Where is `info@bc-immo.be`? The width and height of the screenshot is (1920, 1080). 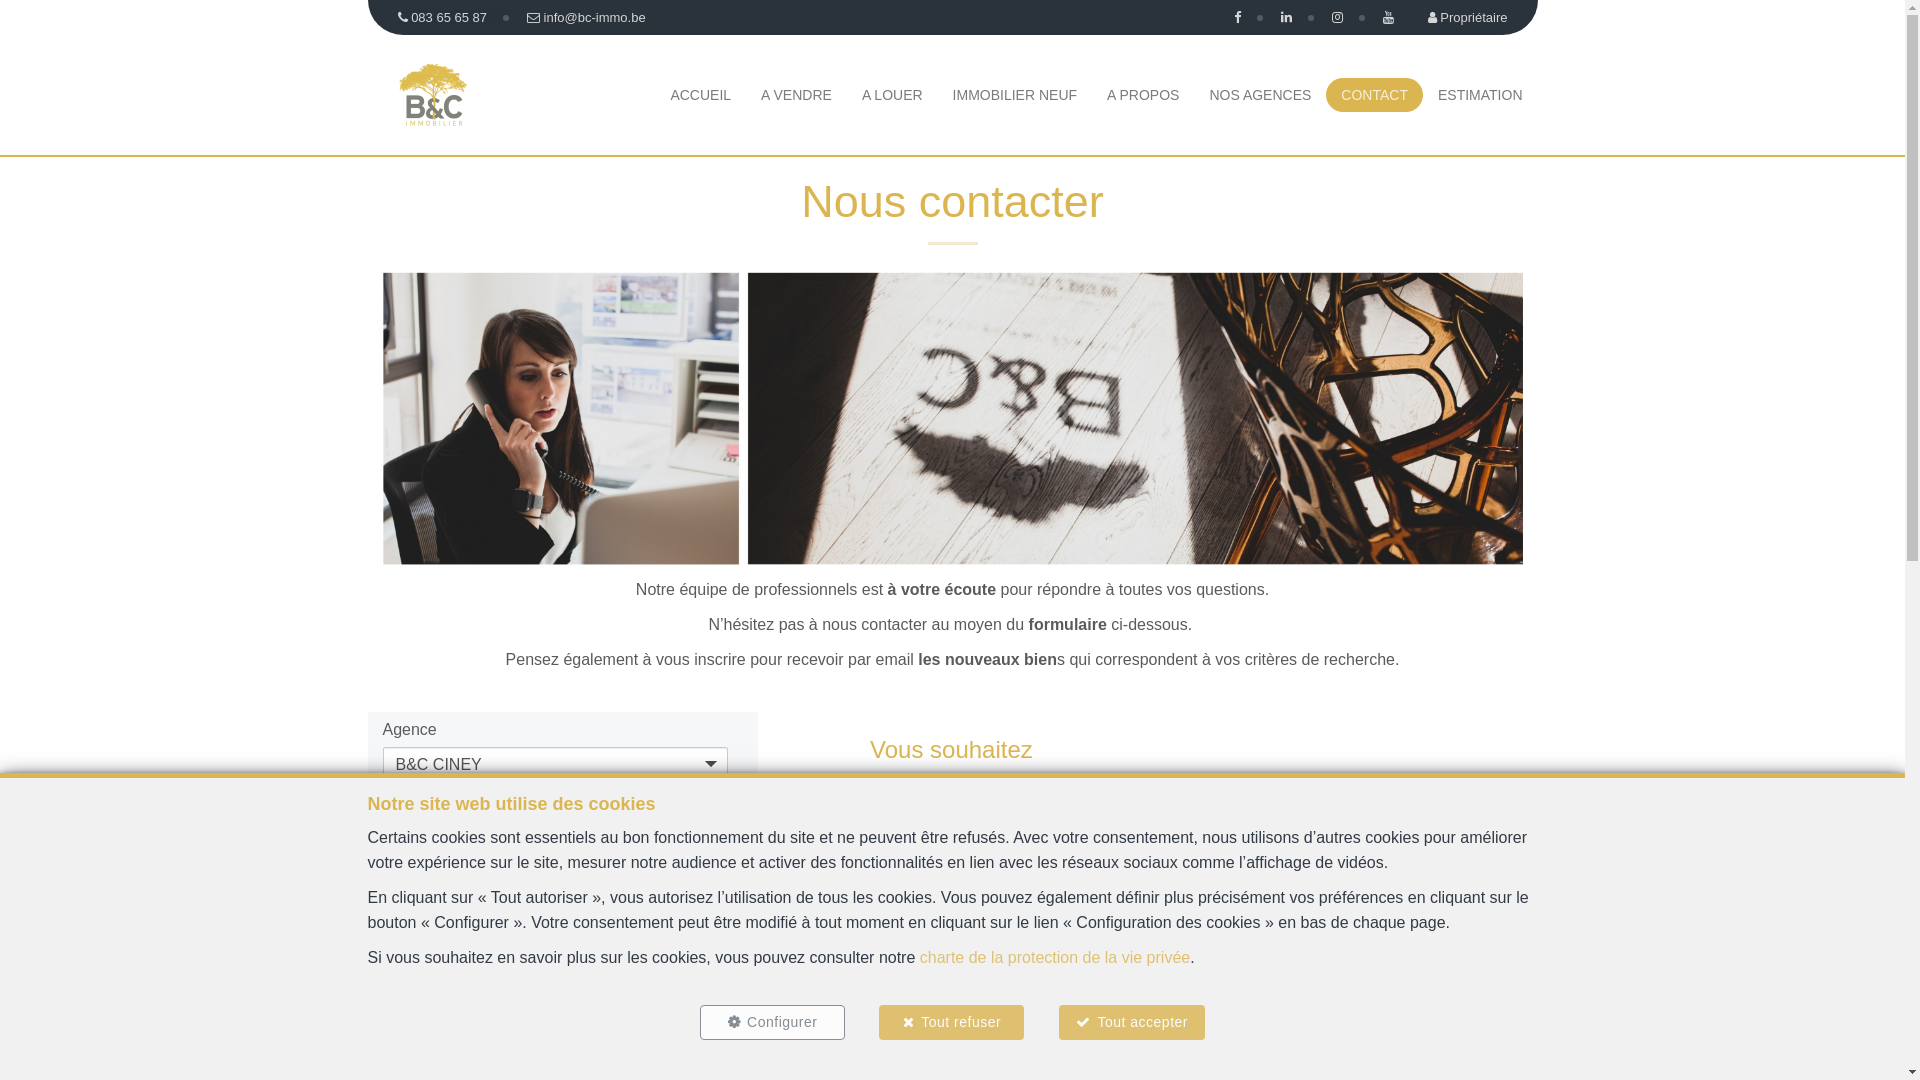
info@bc-immo.be is located at coordinates (445, 954).